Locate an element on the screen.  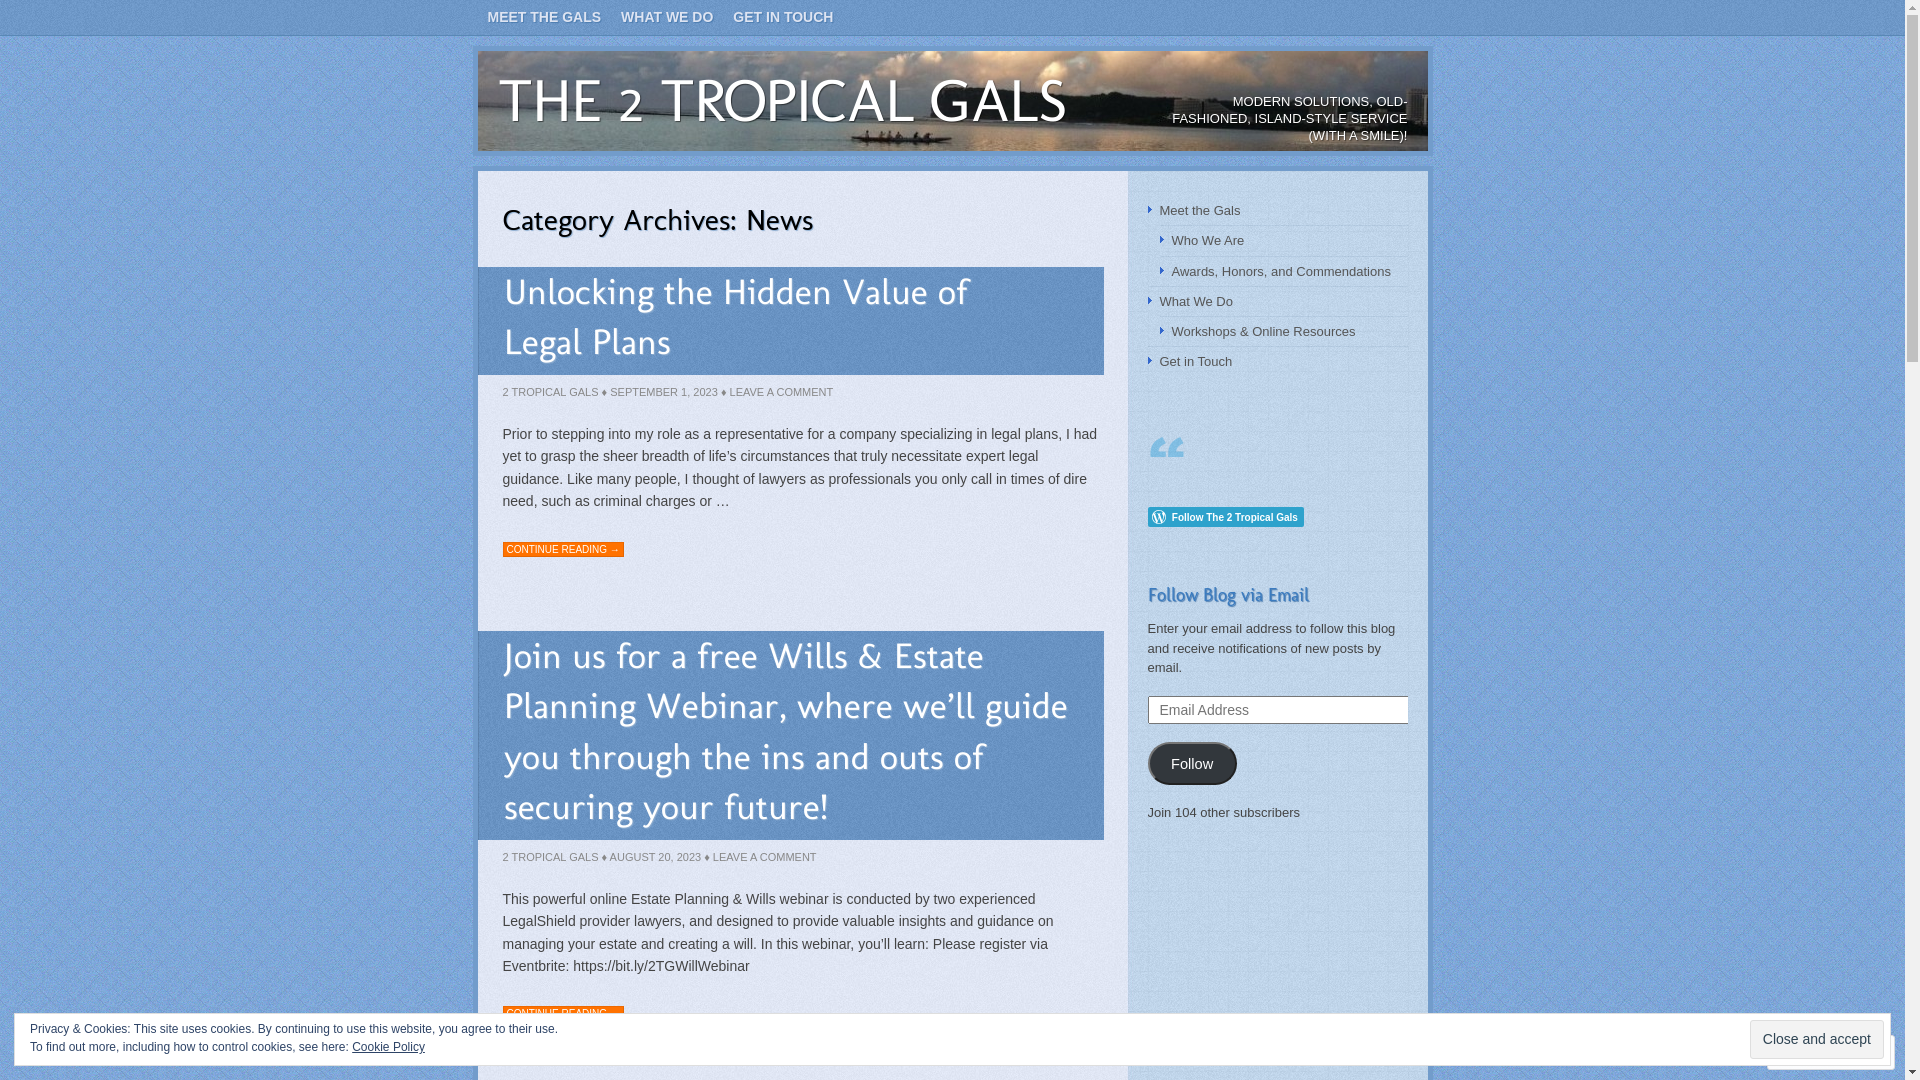
Follow is located at coordinates (1813, 1052).